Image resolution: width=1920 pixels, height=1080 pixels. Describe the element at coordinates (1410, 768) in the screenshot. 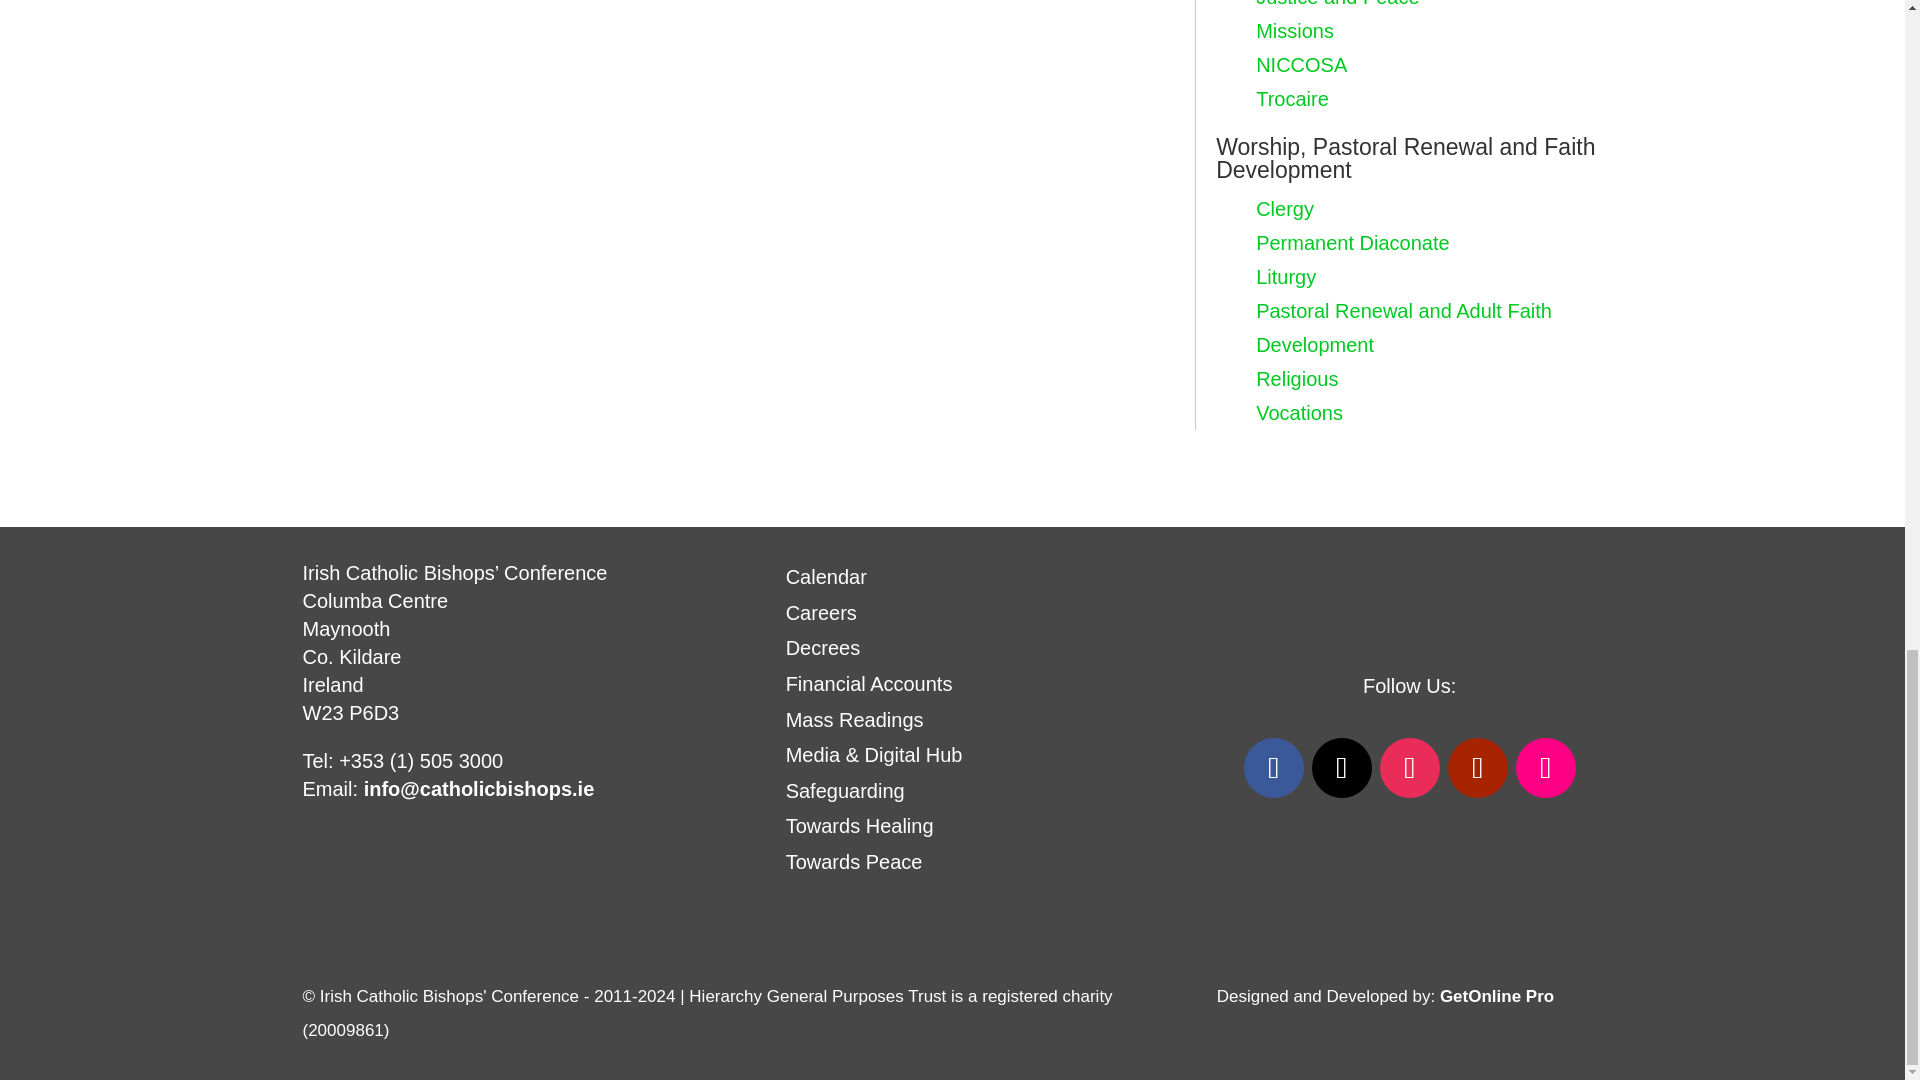

I see `Follow on Instagram` at that location.